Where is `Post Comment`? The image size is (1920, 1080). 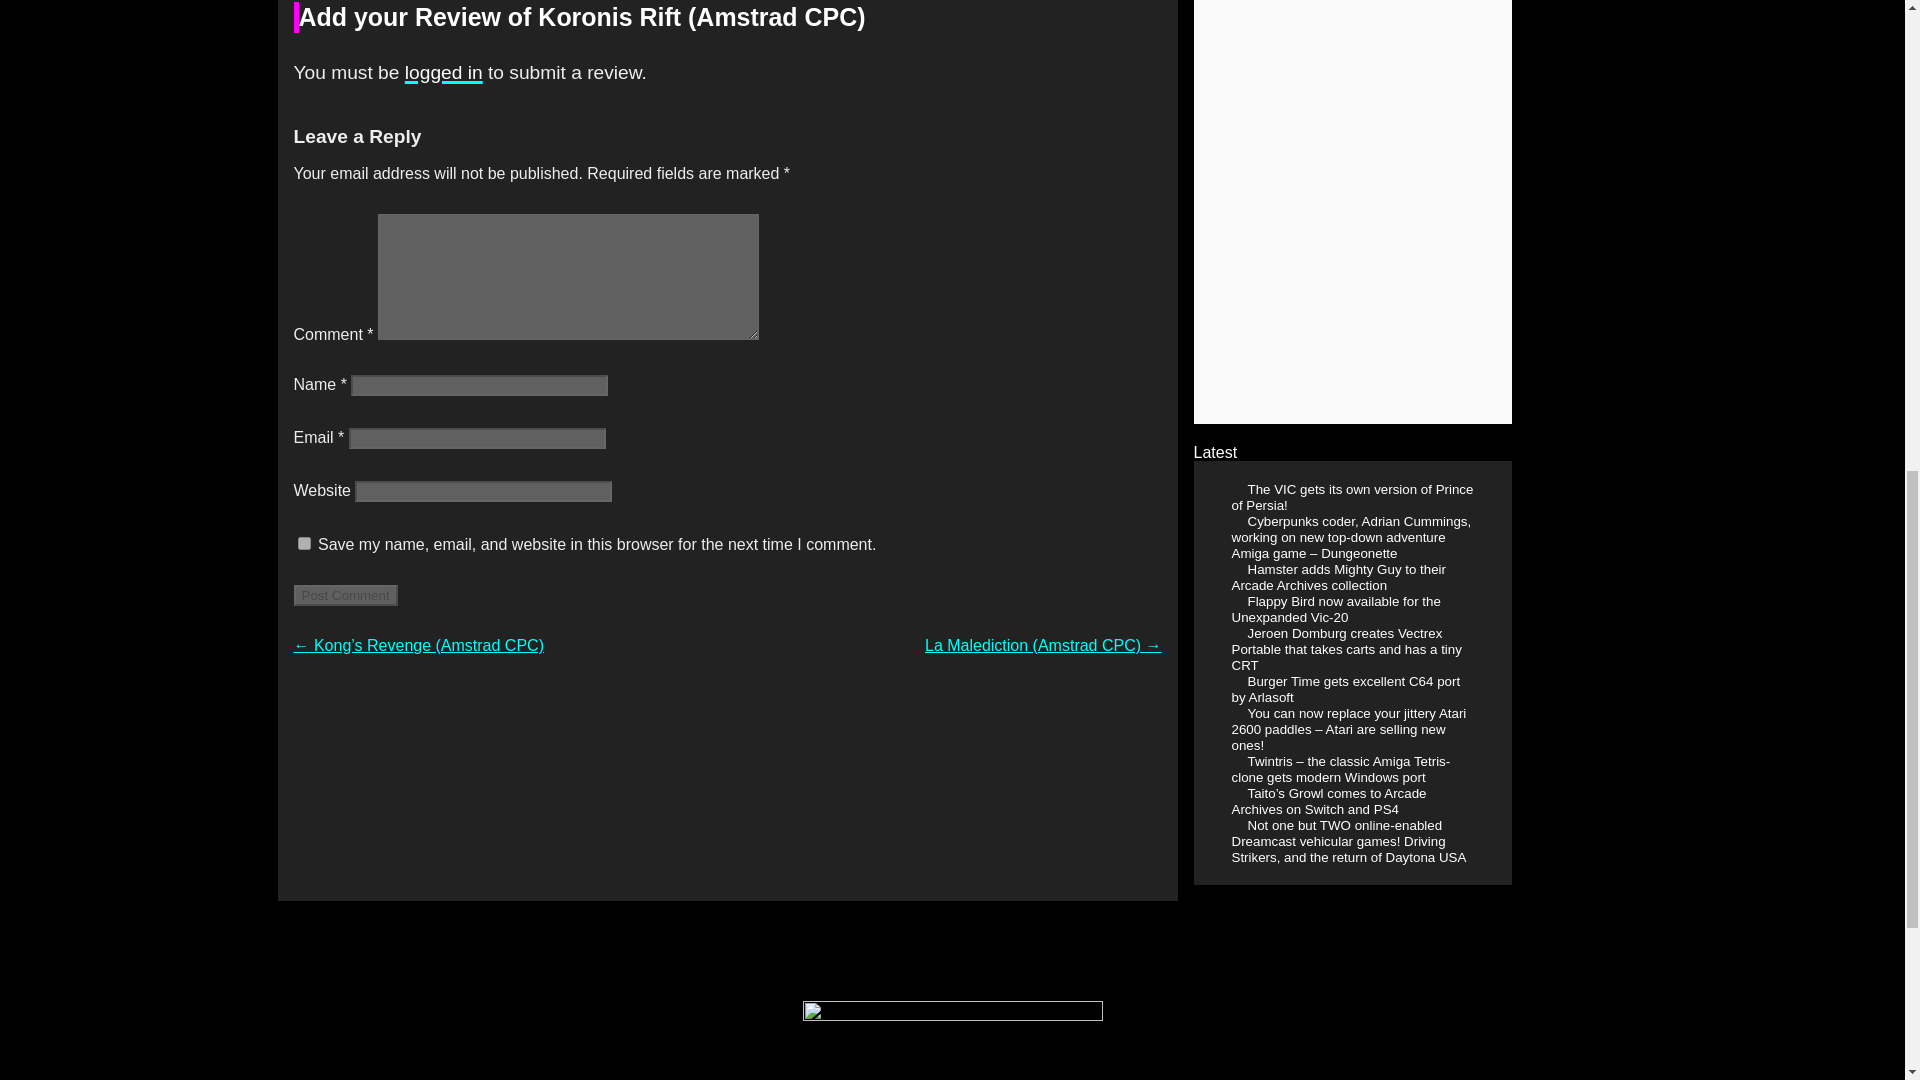 Post Comment is located at coordinates (345, 595).